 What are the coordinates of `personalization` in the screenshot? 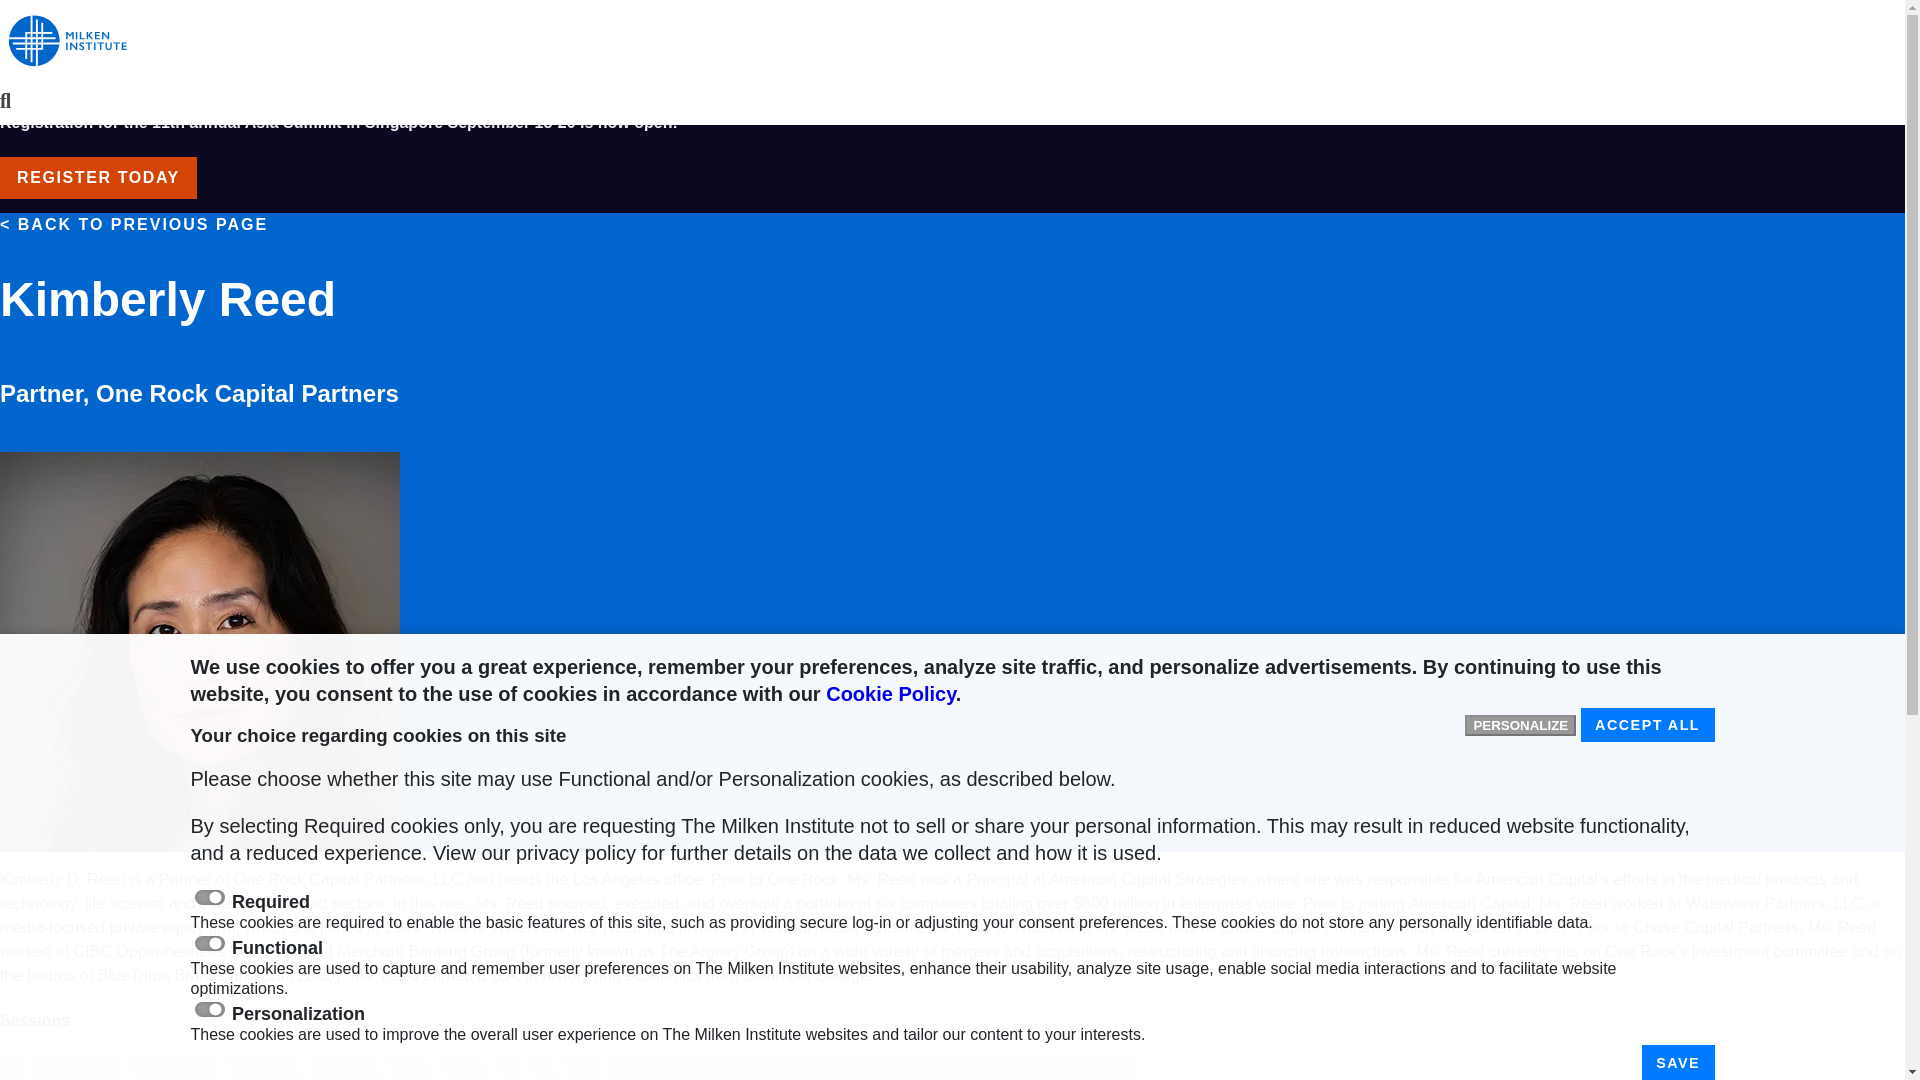 It's located at (208, 1010).